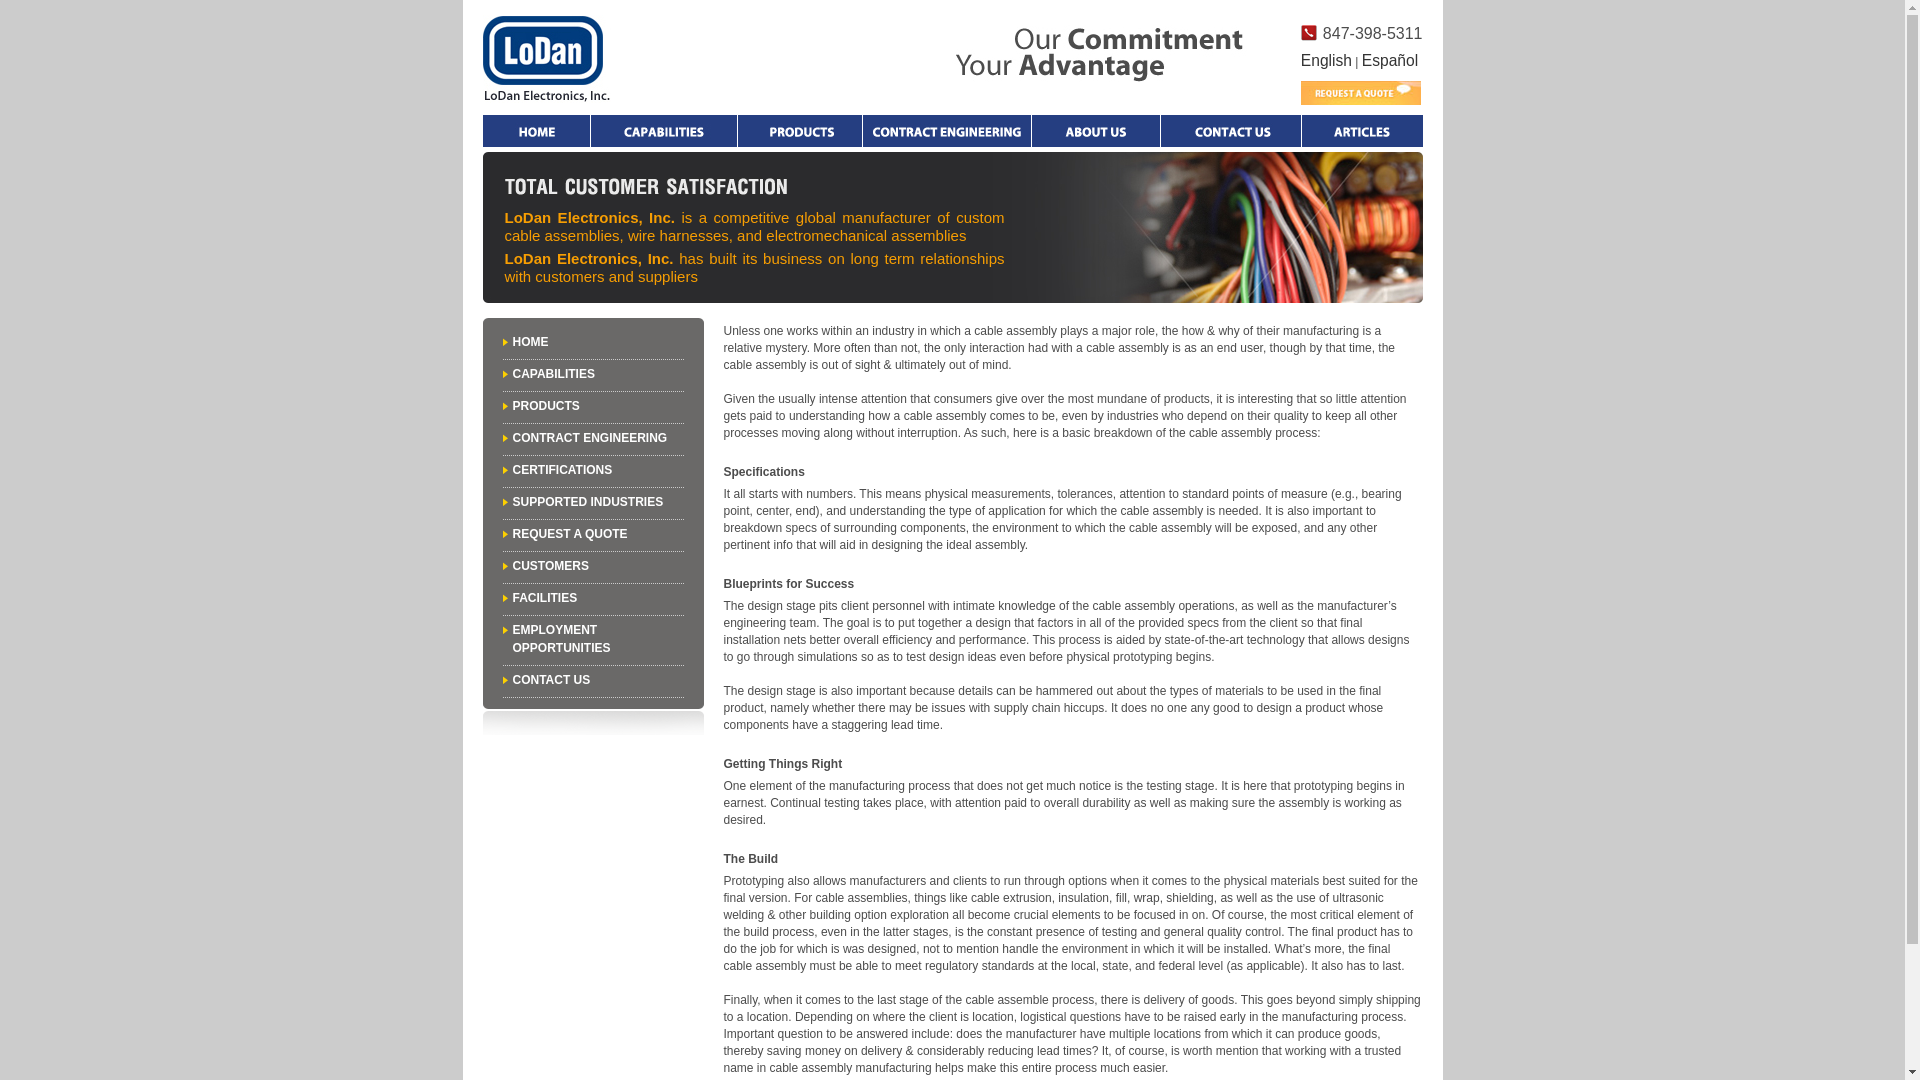 The image size is (1920, 1080). I want to click on PRODUCTS, so click(546, 405).